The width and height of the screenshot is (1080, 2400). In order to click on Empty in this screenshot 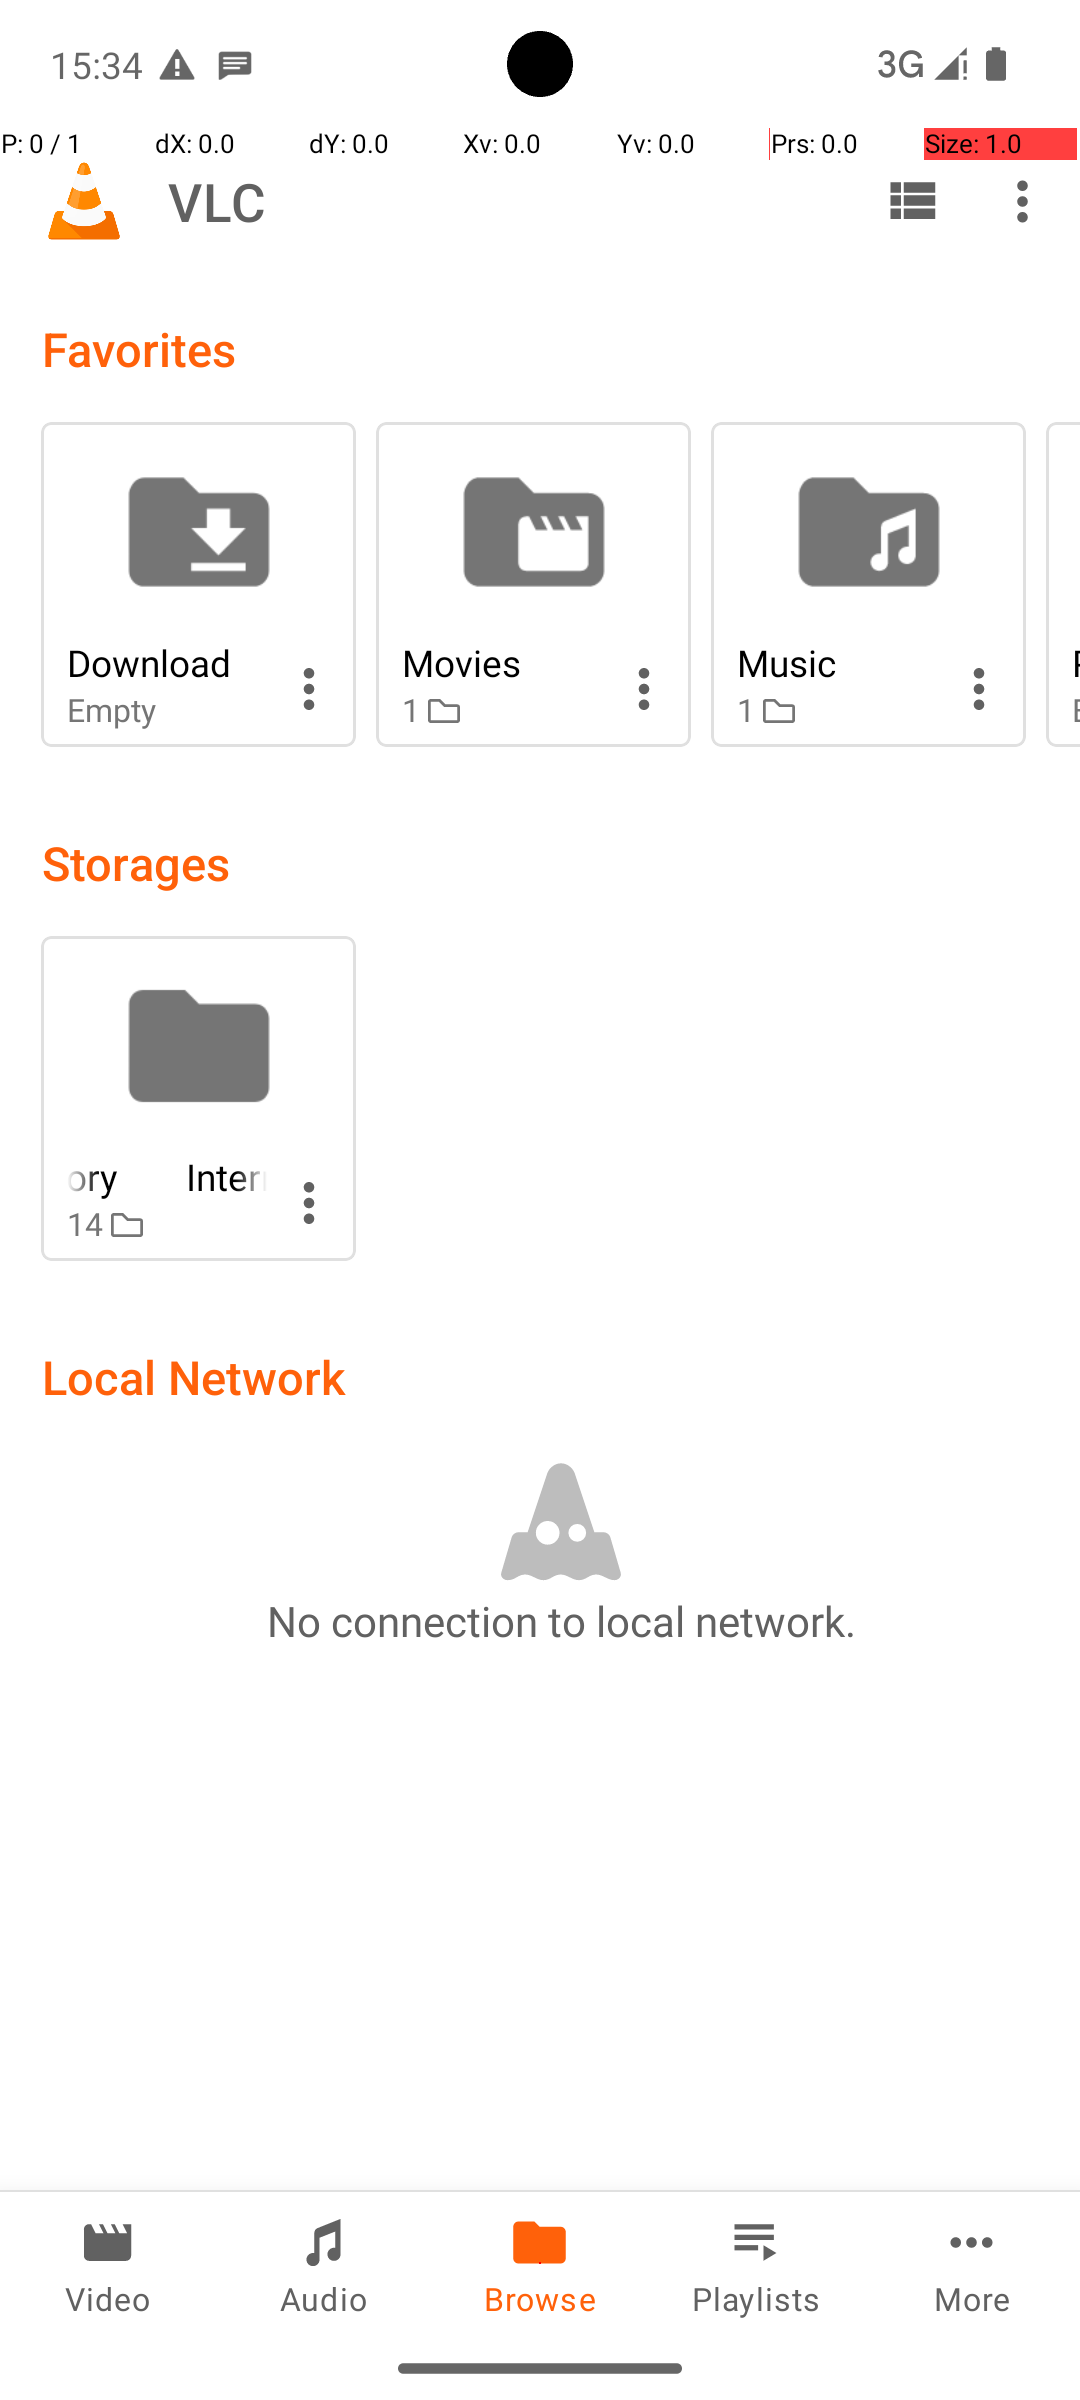, I will do `click(167, 710)`.